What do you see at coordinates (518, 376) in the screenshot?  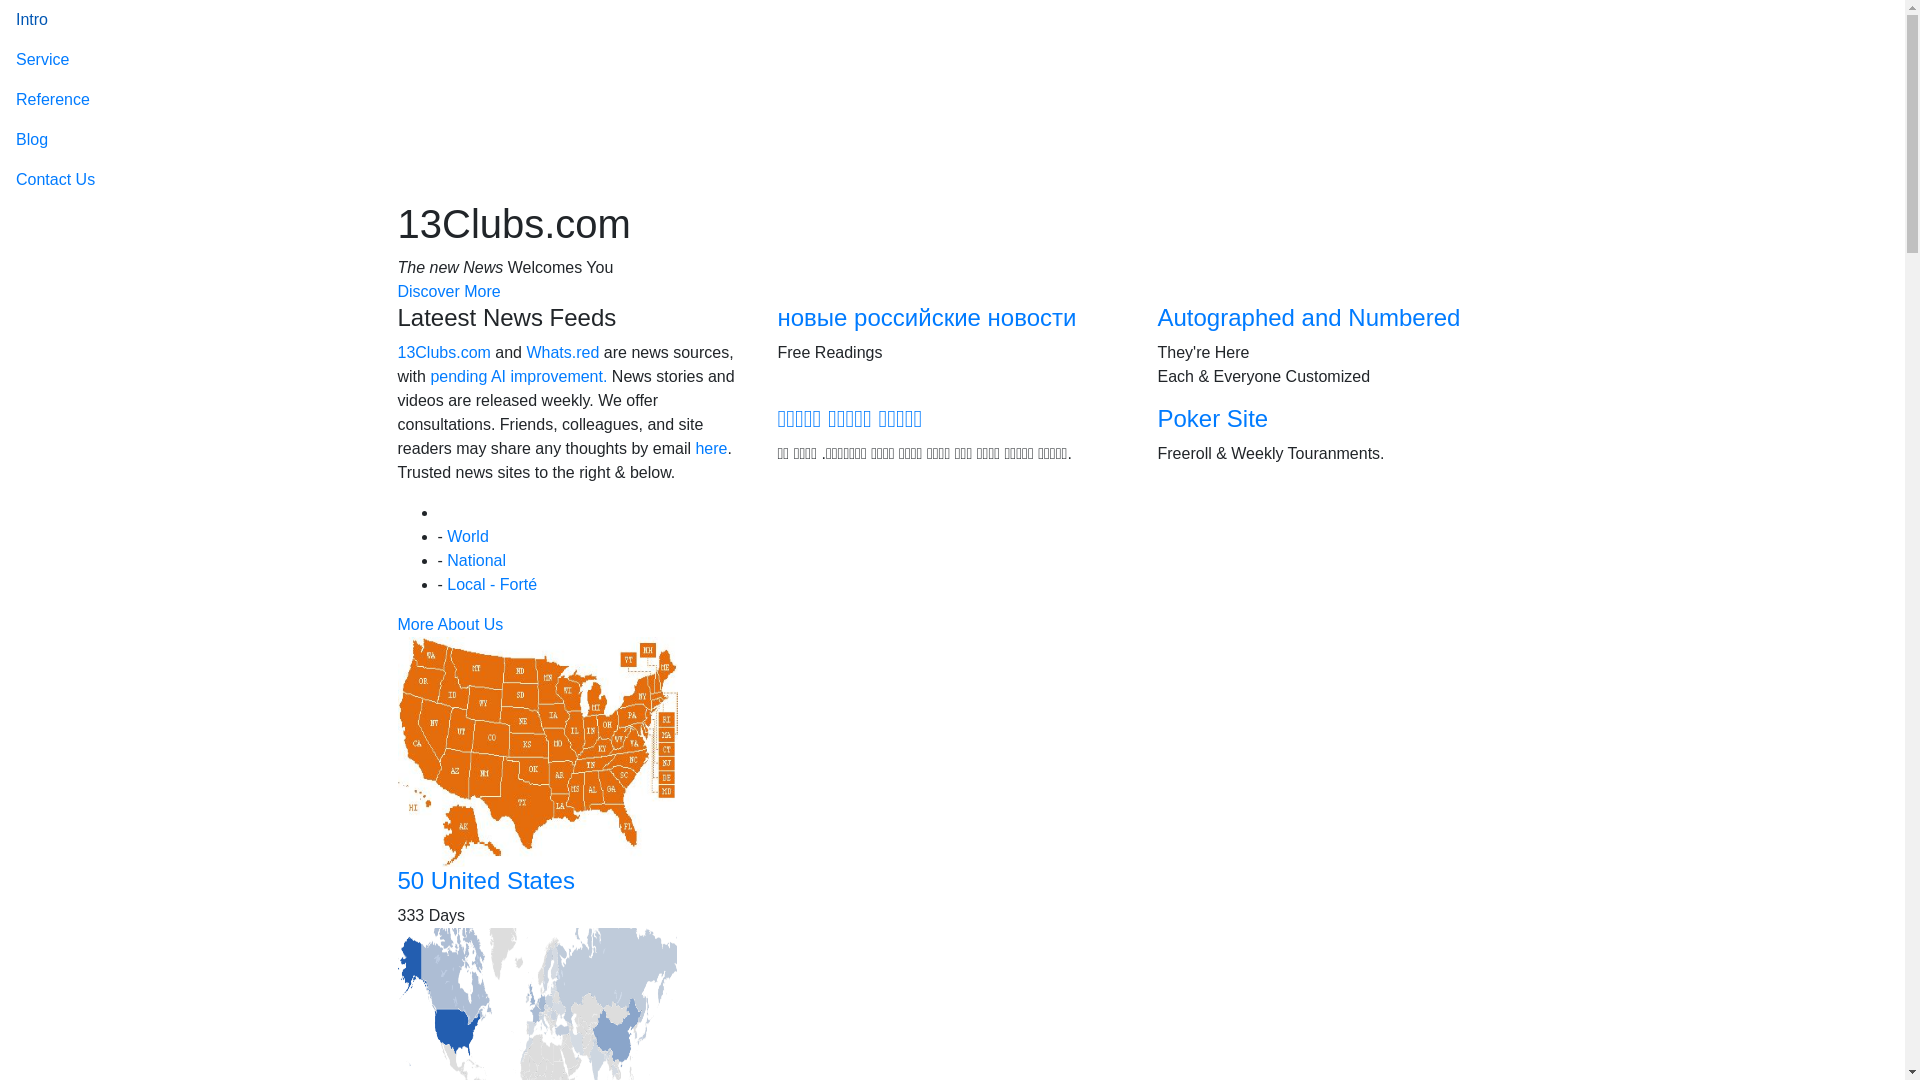 I see `pending AI improvement.` at bounding box center [518, 376].